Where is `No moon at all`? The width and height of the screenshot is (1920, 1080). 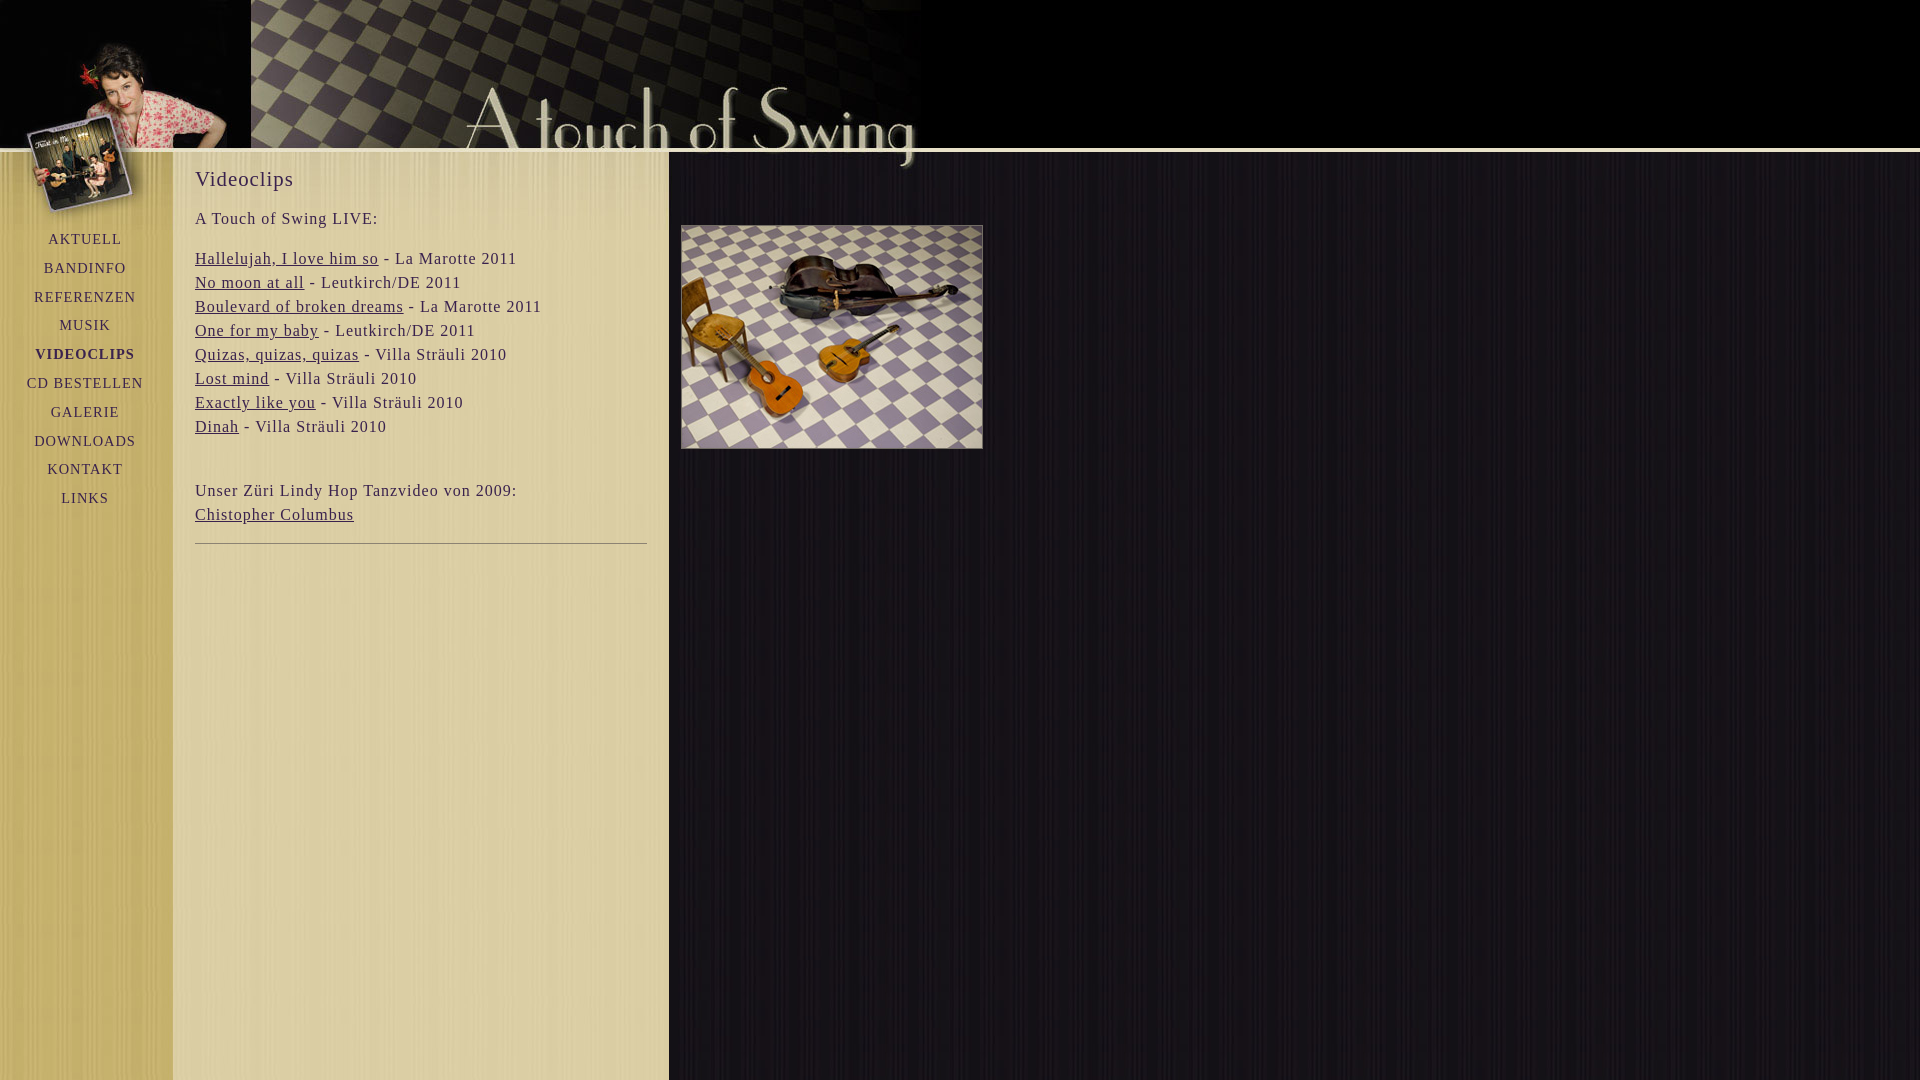 No moon at all is located at coordinates (250, 282).